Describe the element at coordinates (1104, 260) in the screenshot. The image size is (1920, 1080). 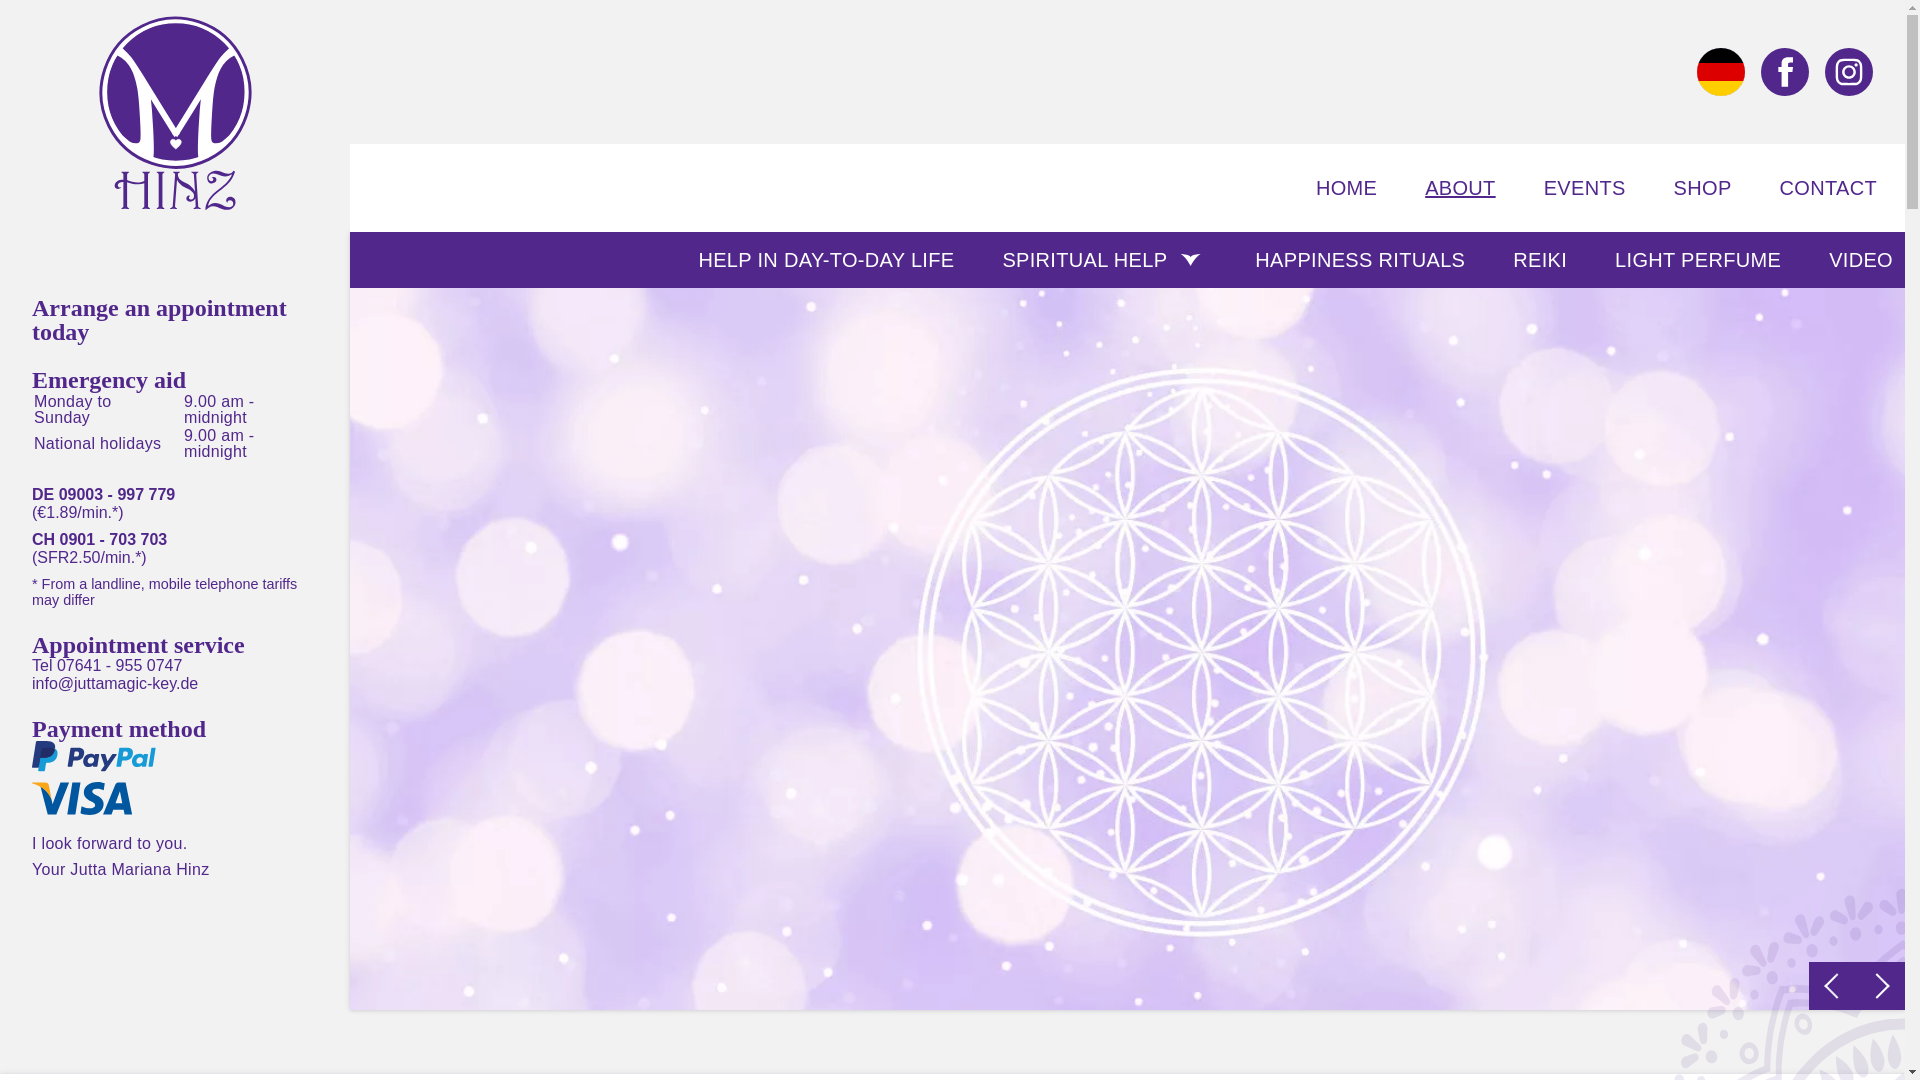
I see `SPIRITUAL HELP` at that location.